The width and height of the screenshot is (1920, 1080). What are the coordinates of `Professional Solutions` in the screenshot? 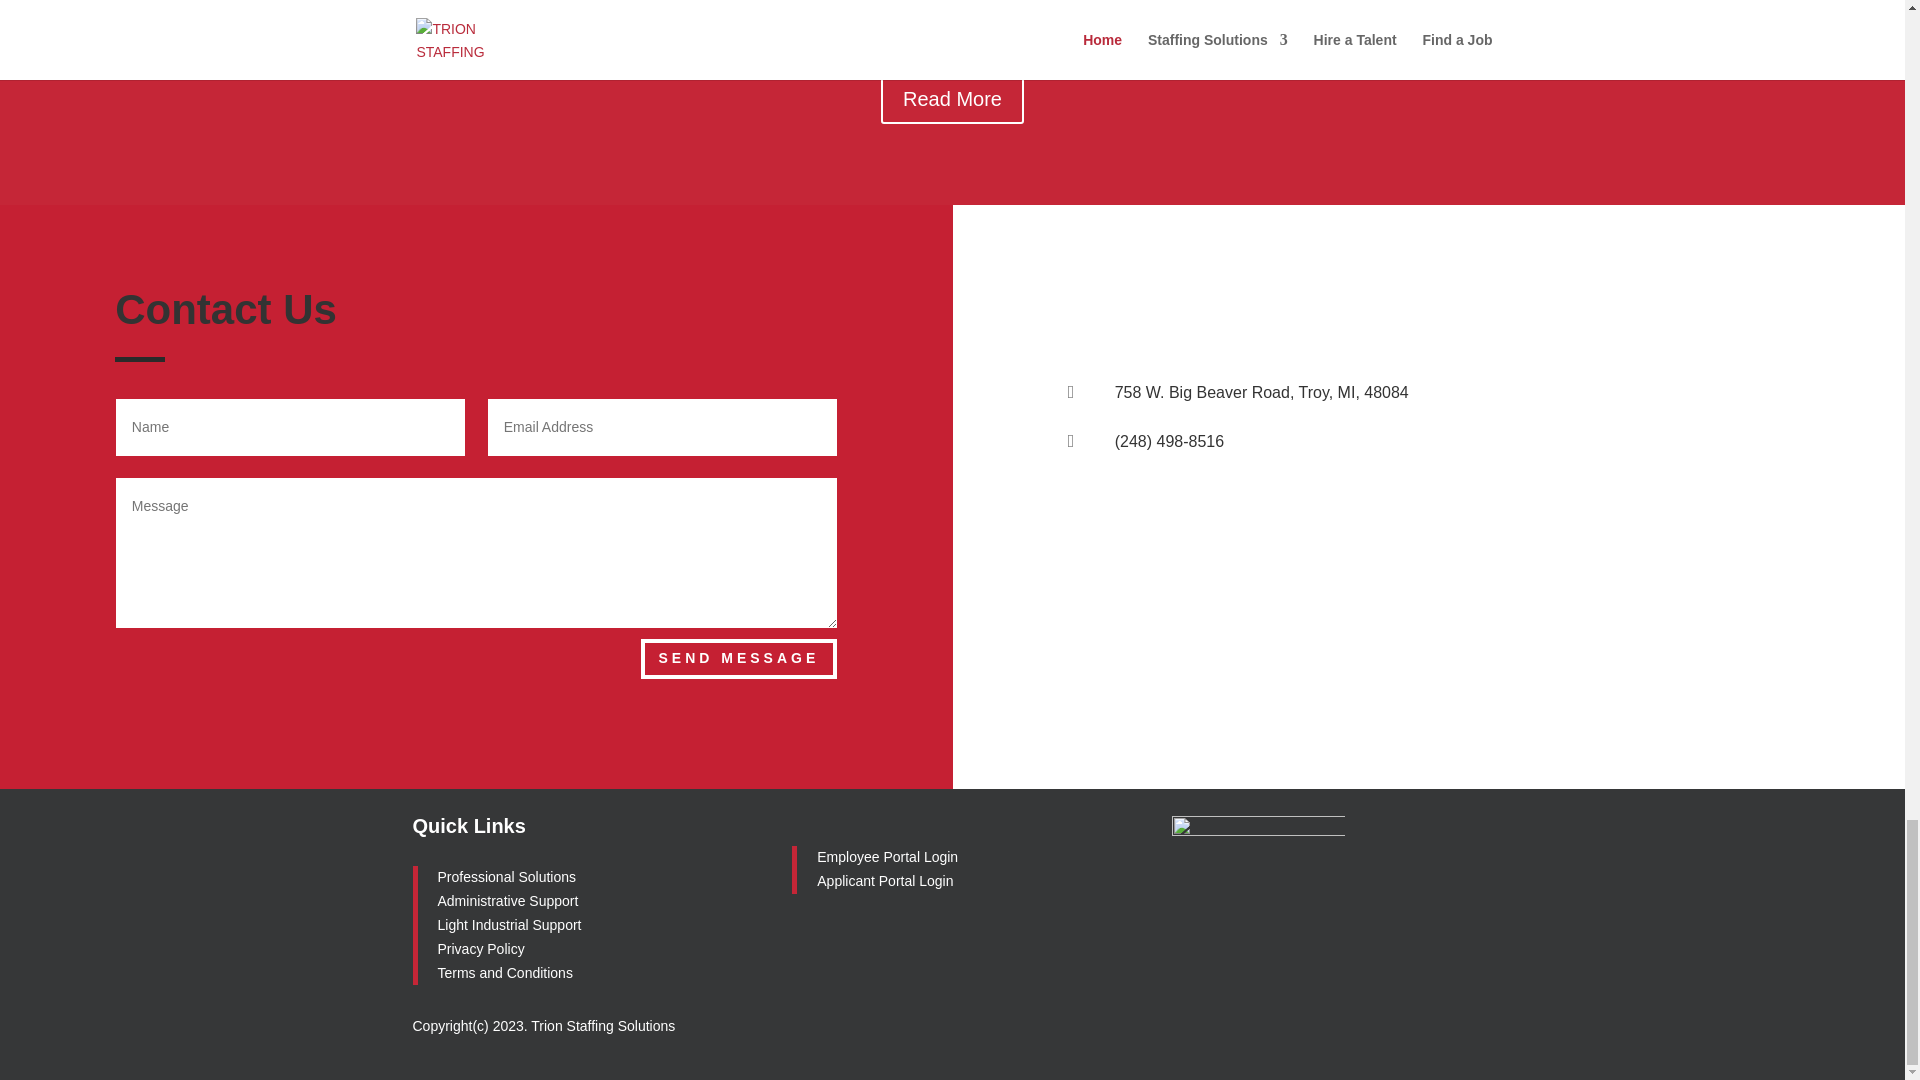 It's located at (507, 876).